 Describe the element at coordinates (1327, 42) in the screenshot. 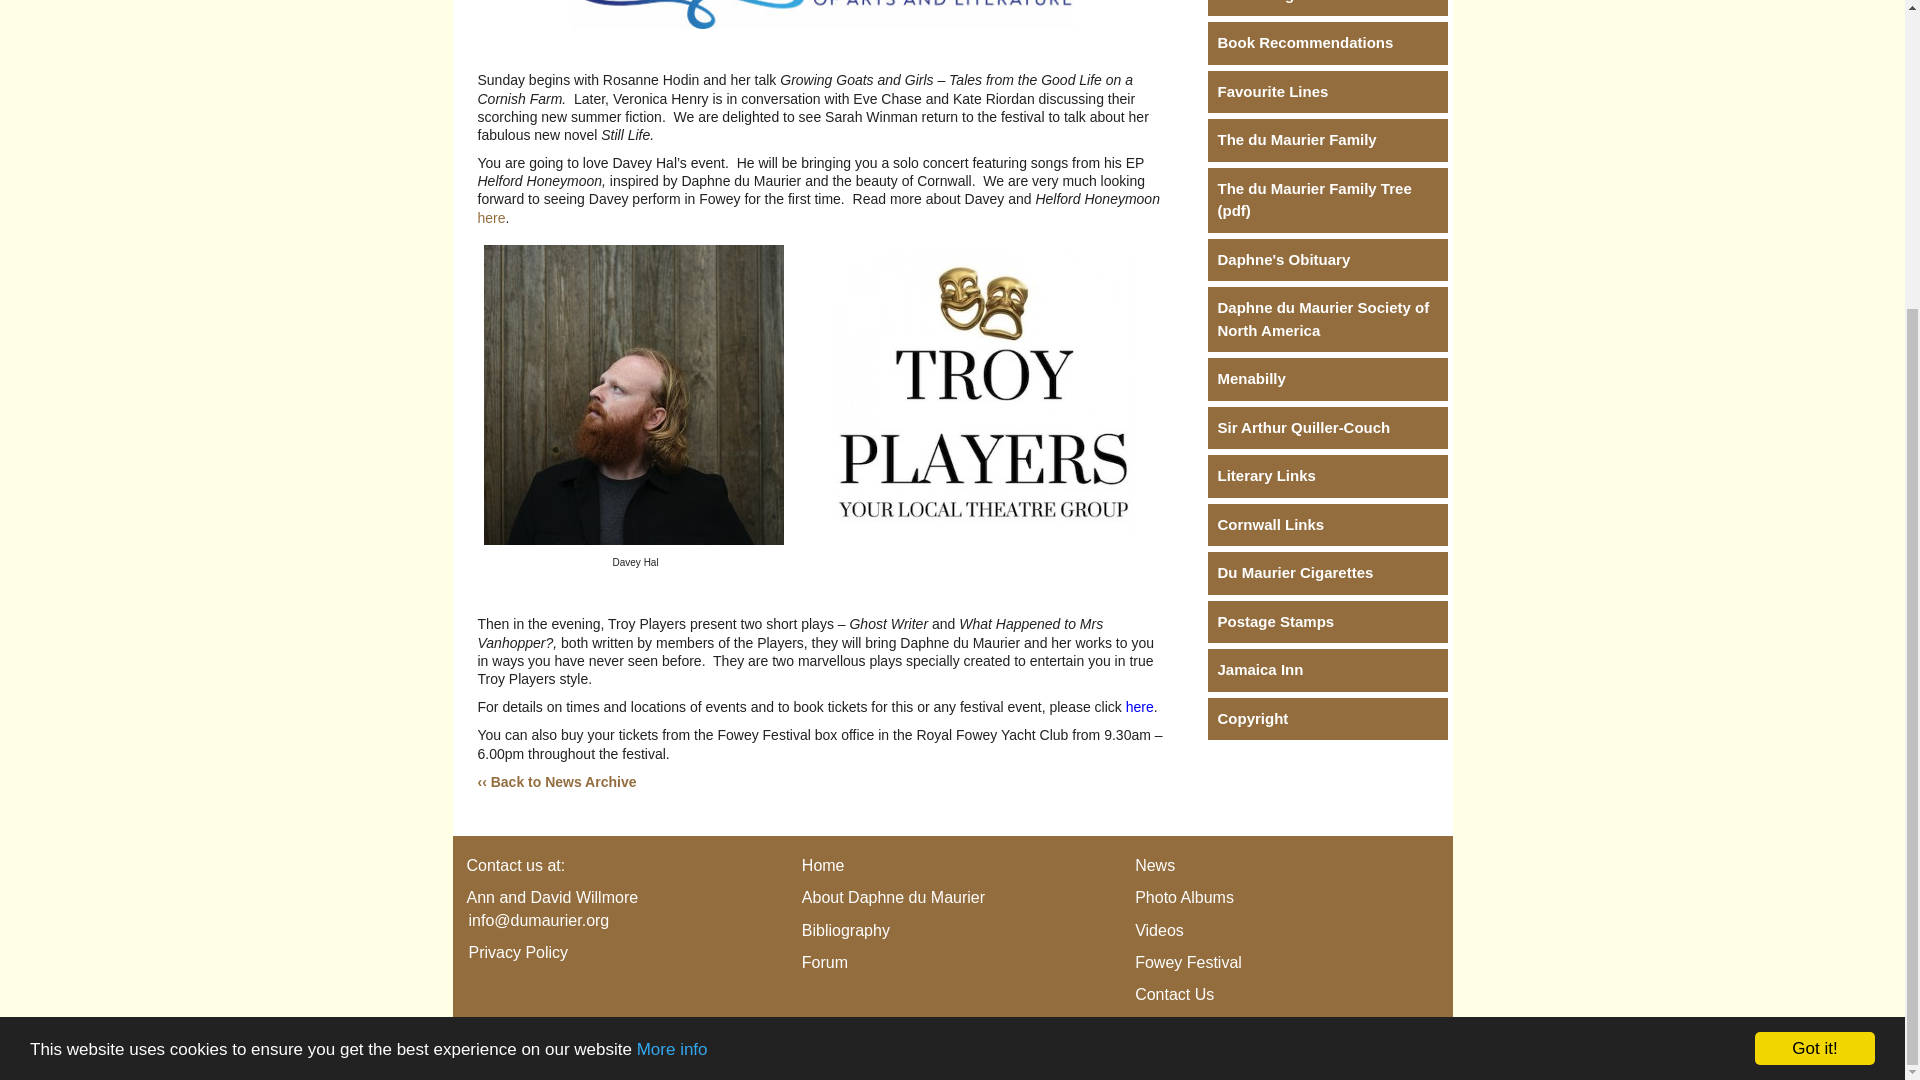

I see `Book Recommendations` at that location.